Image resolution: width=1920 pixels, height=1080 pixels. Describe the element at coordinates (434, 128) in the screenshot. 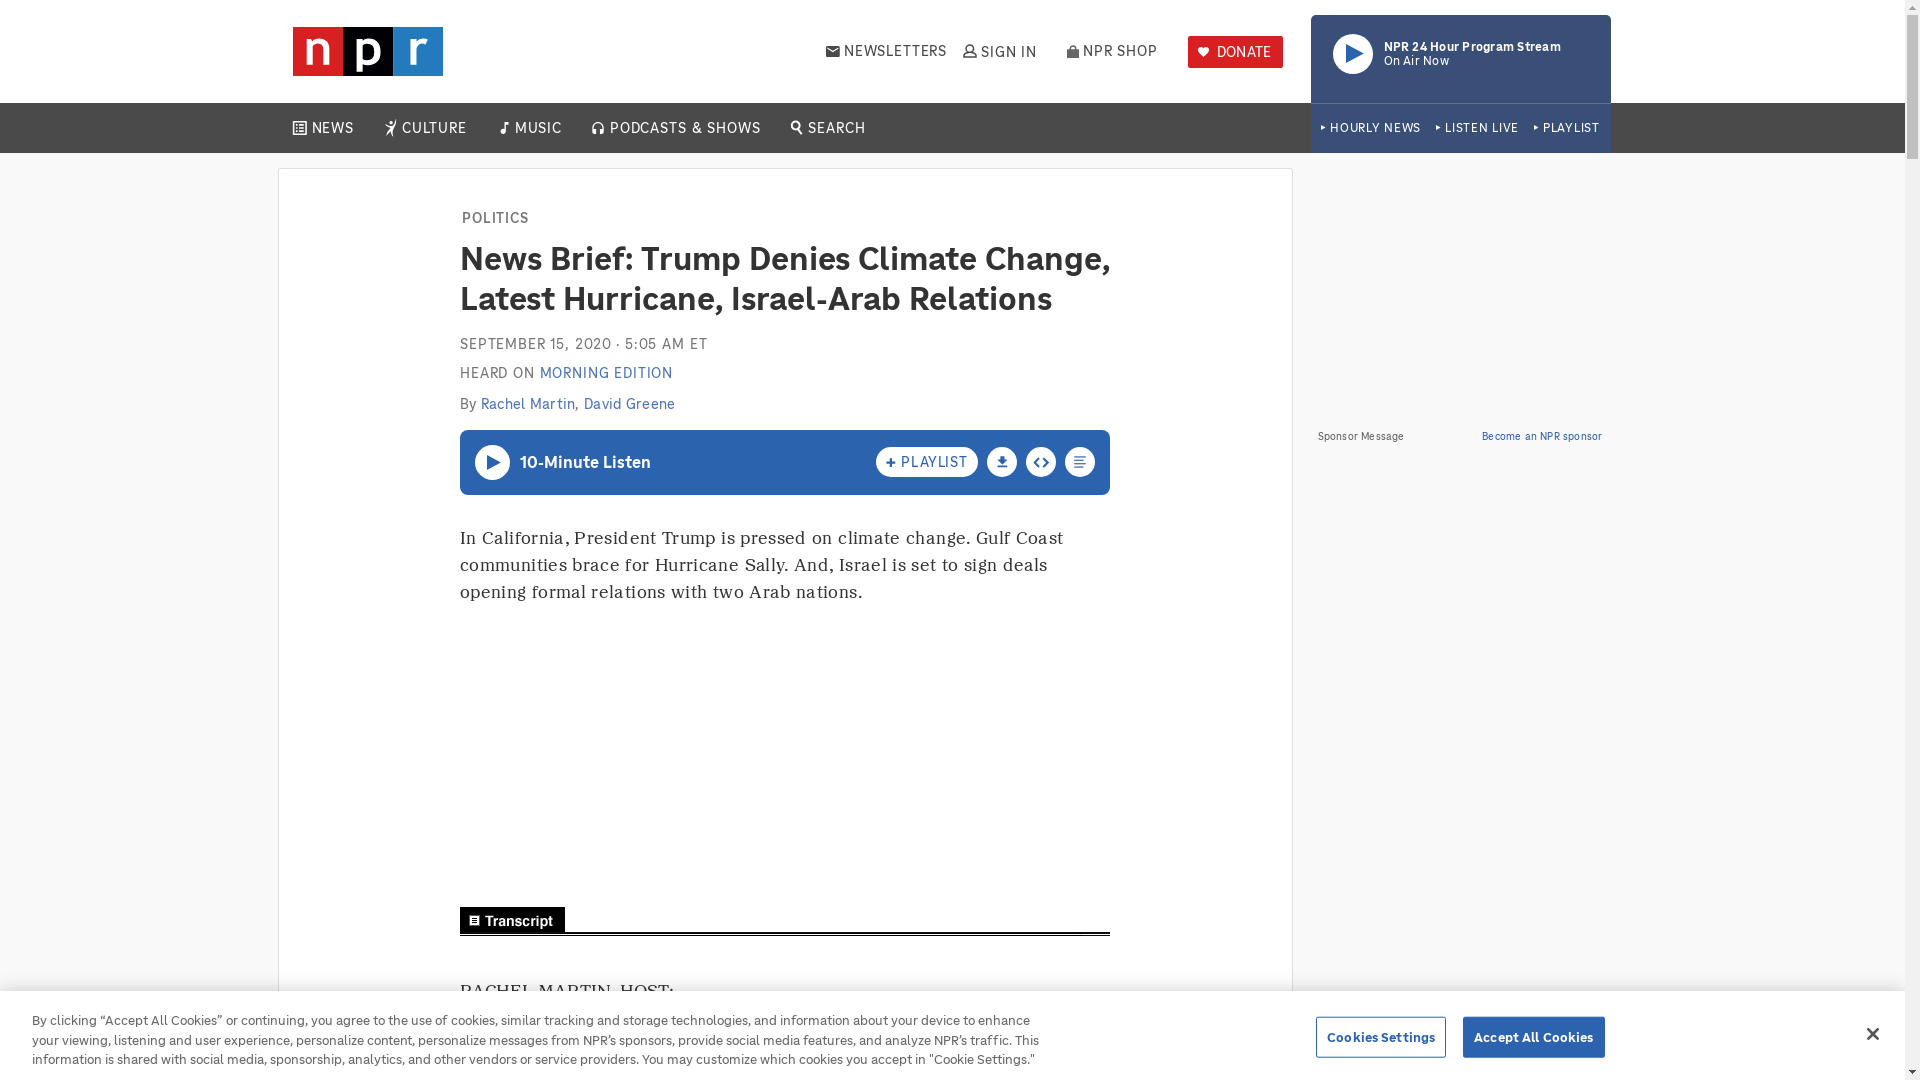

I see `CULTURE` at that location.